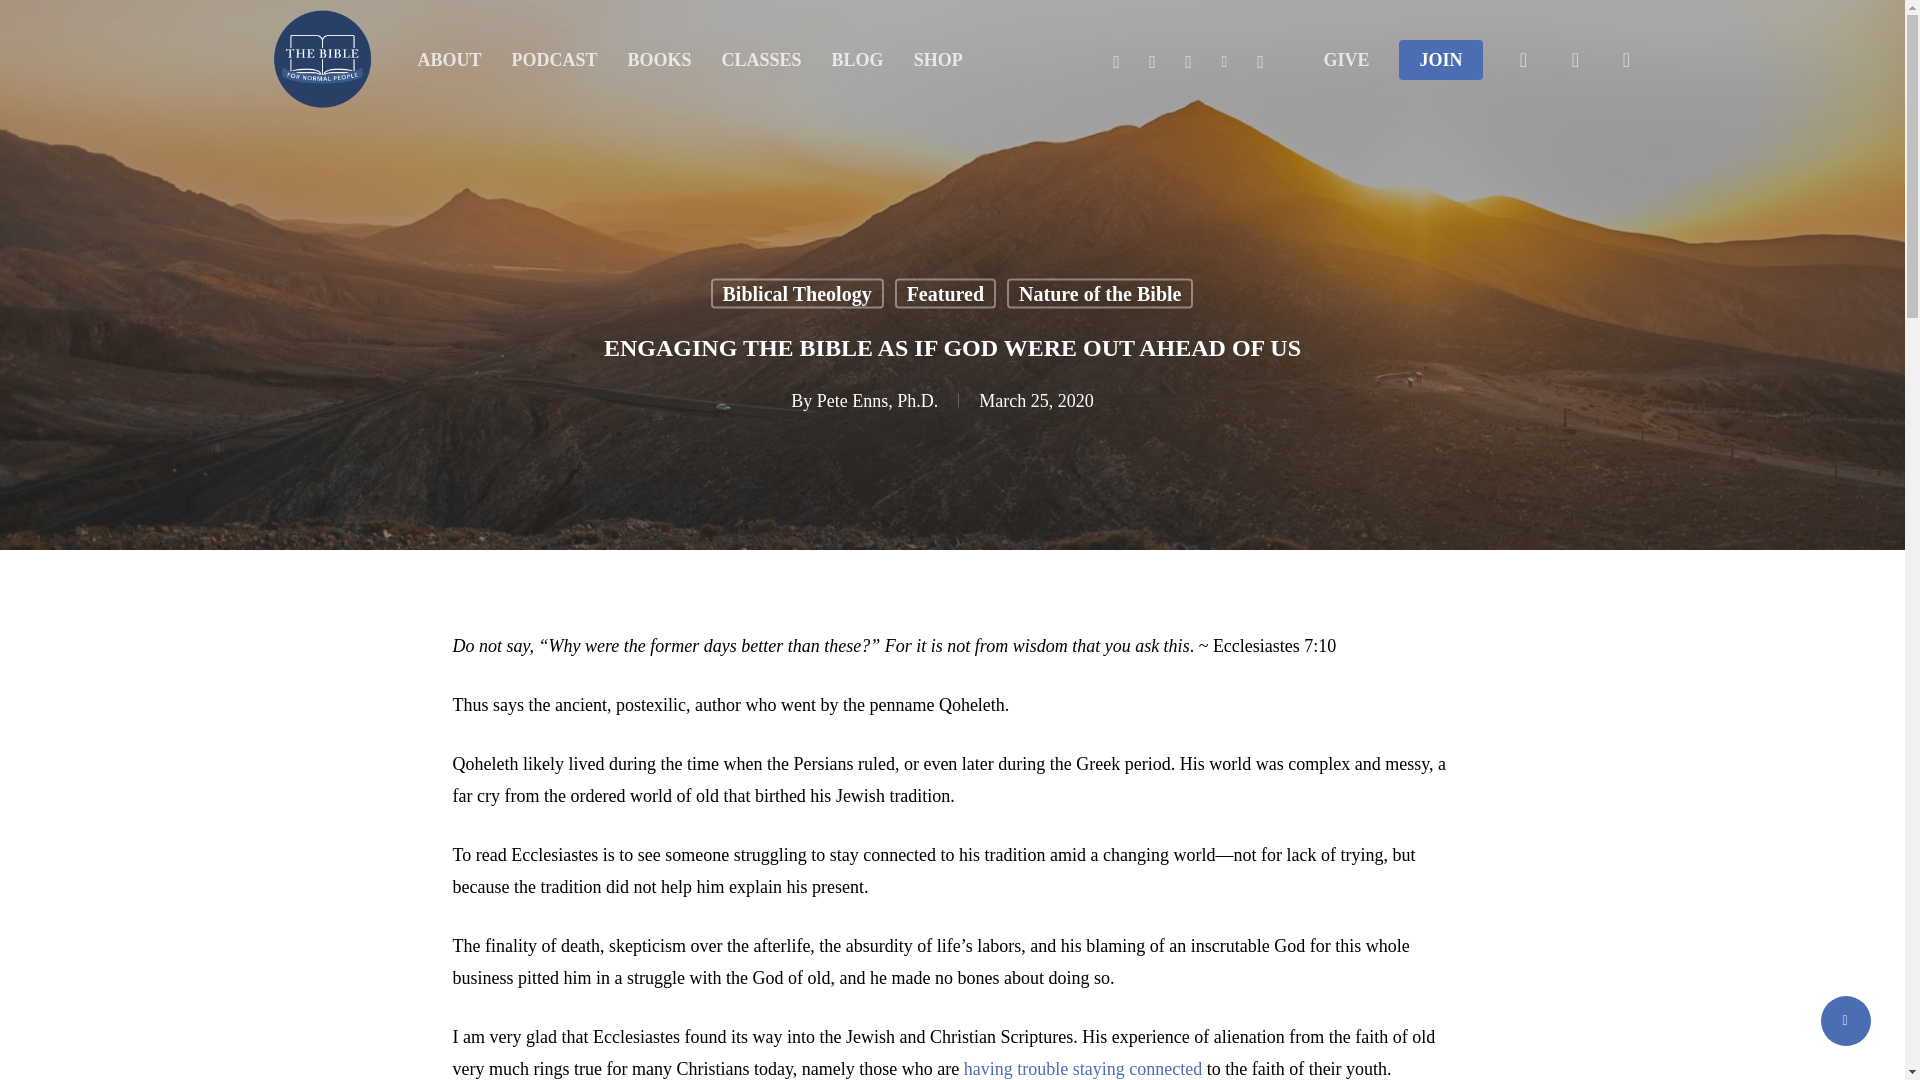  Describe the element at coordinates (1187, 60) in the screenshot. I see `INSTAGRAM` at that location.